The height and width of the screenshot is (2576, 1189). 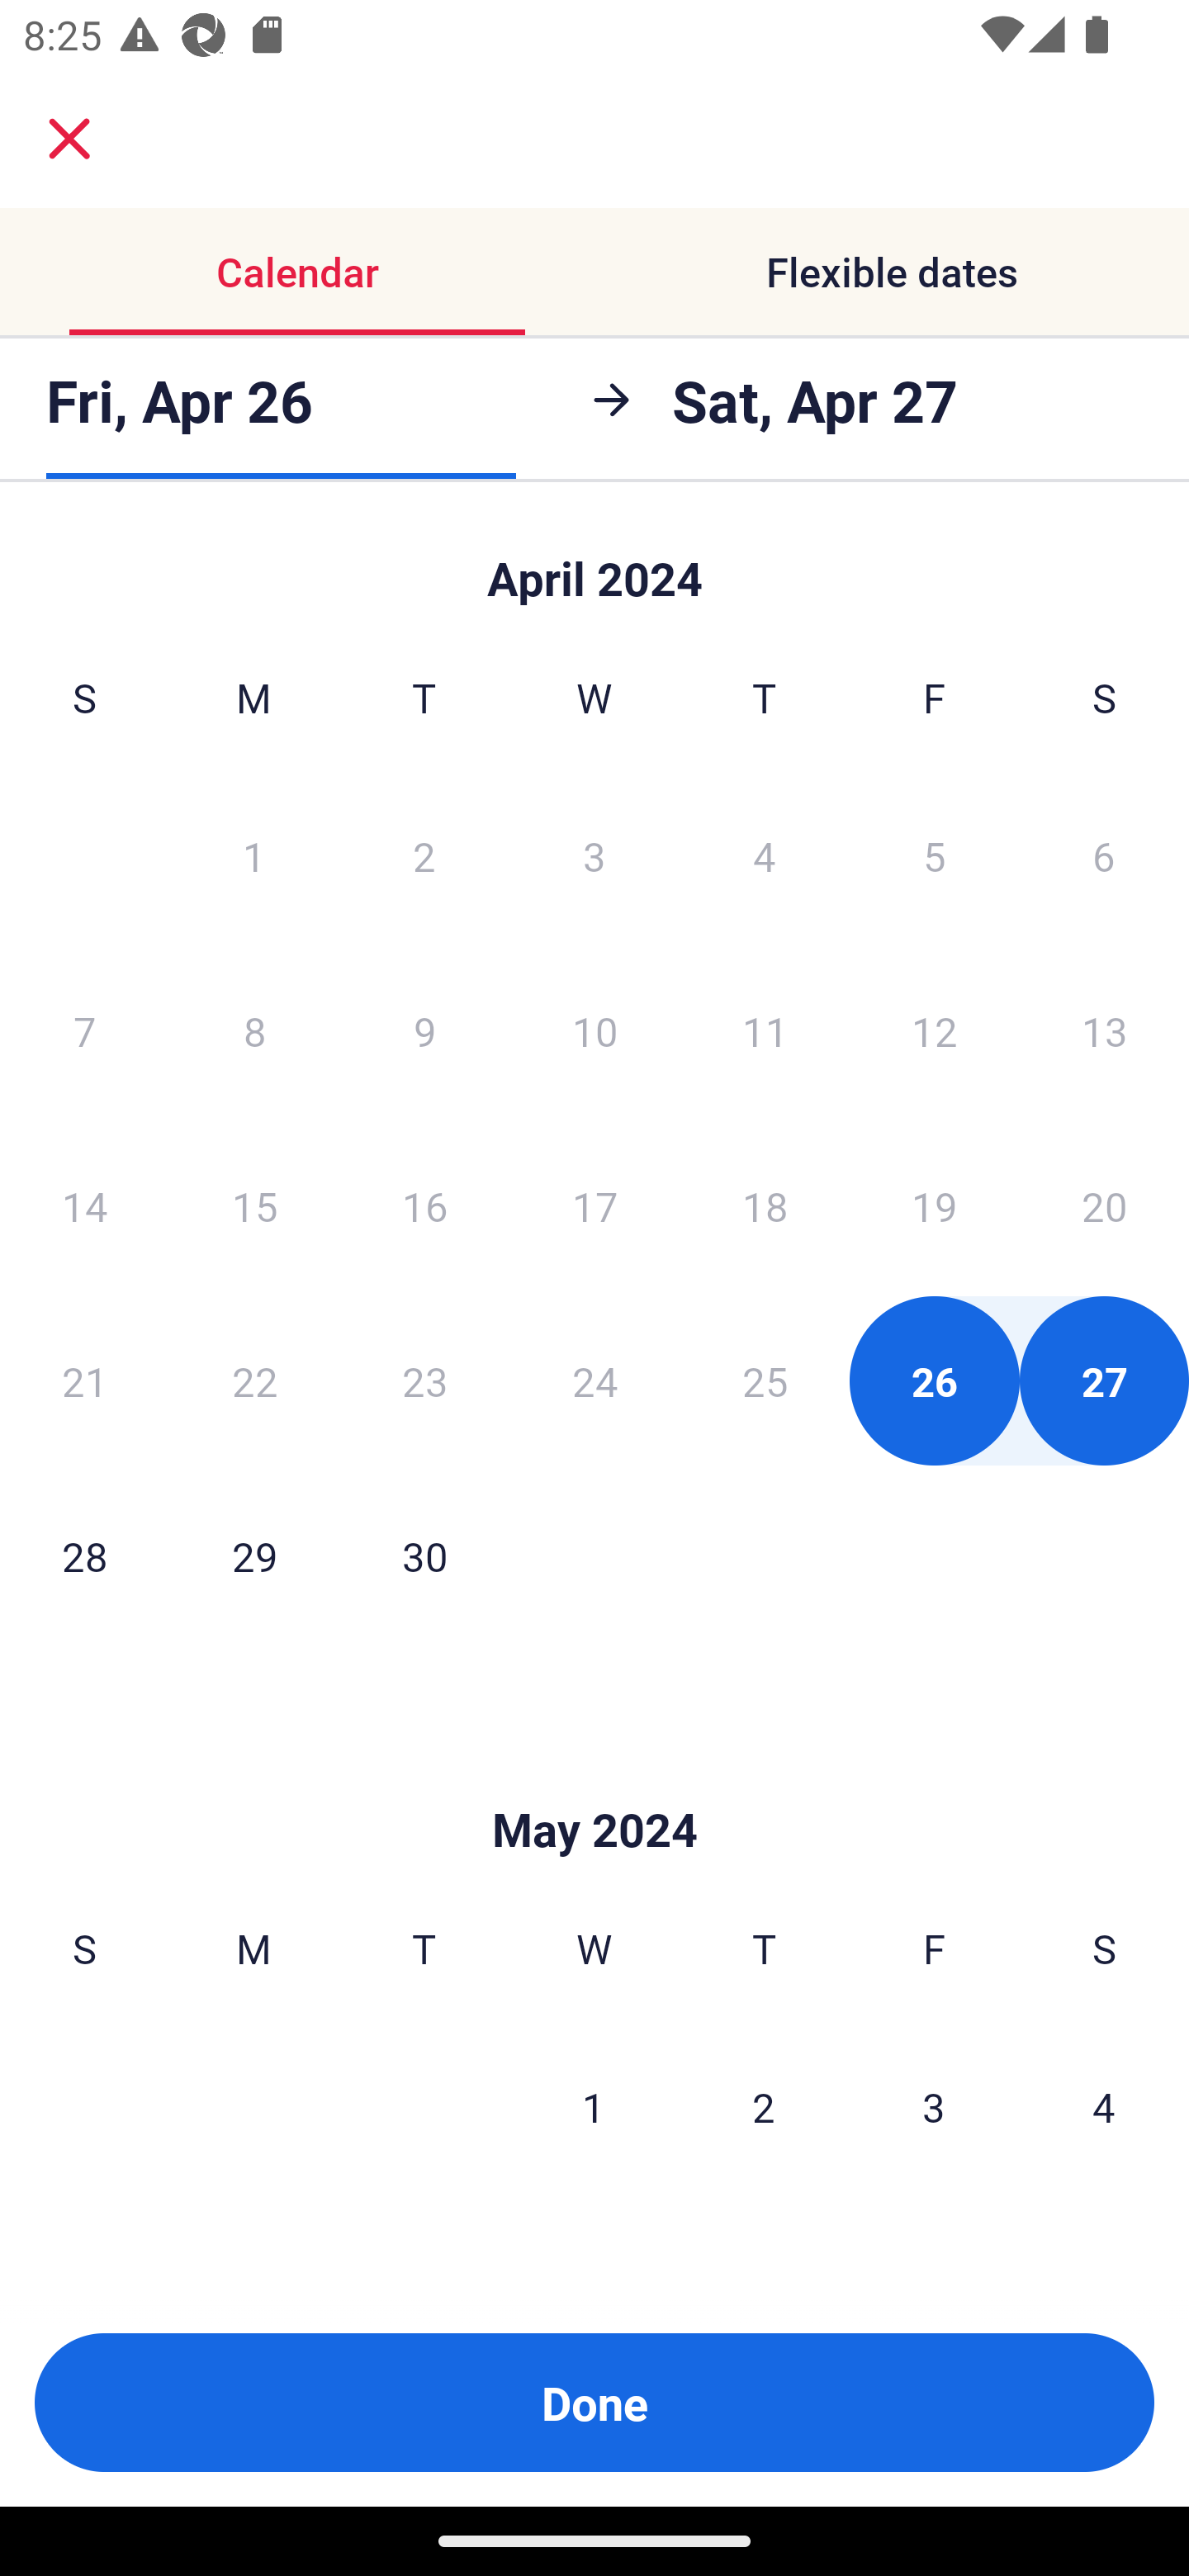 What do you see at coordinates (765, 1205) in the screenshot?
I see `18 Thursday, April 18, 2024` at bounding box center [765, 1205].